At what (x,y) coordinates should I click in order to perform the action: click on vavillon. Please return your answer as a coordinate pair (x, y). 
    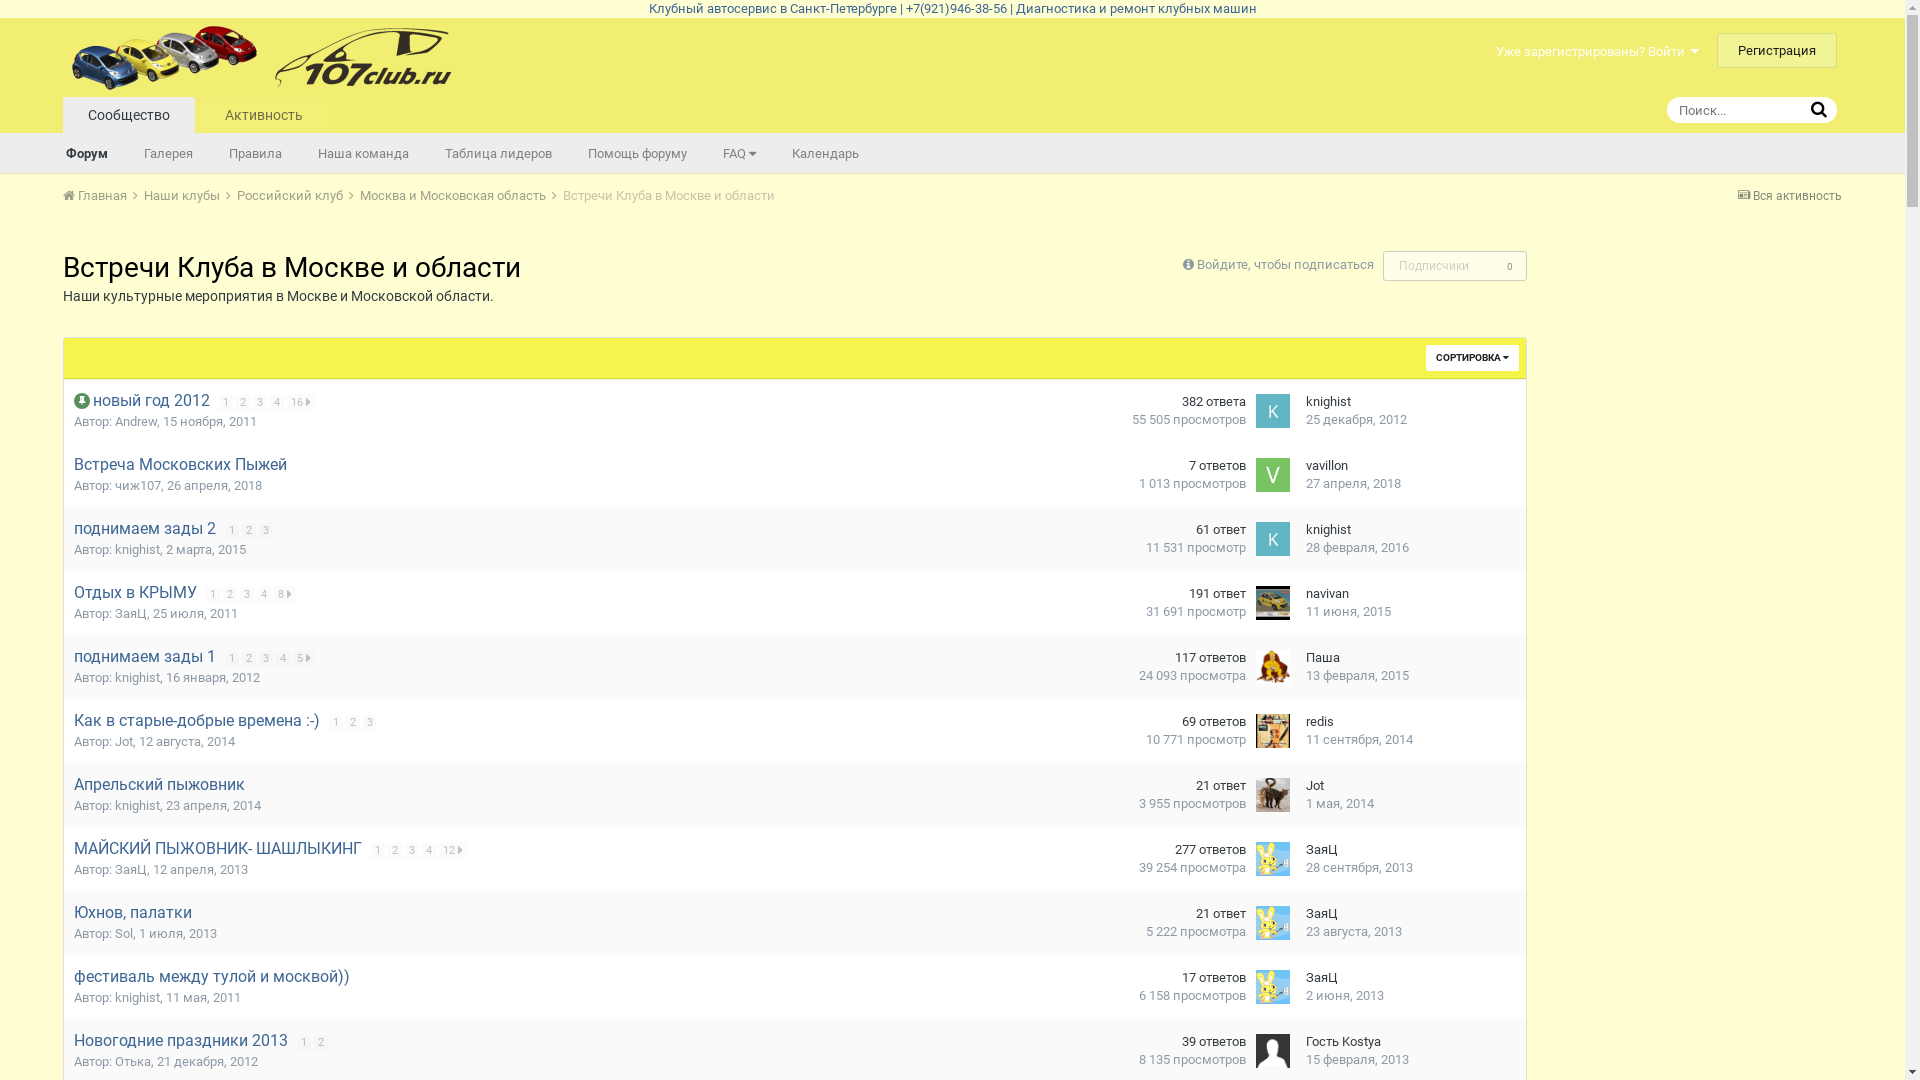
    Looking at the image, I should click on (1327, 466).